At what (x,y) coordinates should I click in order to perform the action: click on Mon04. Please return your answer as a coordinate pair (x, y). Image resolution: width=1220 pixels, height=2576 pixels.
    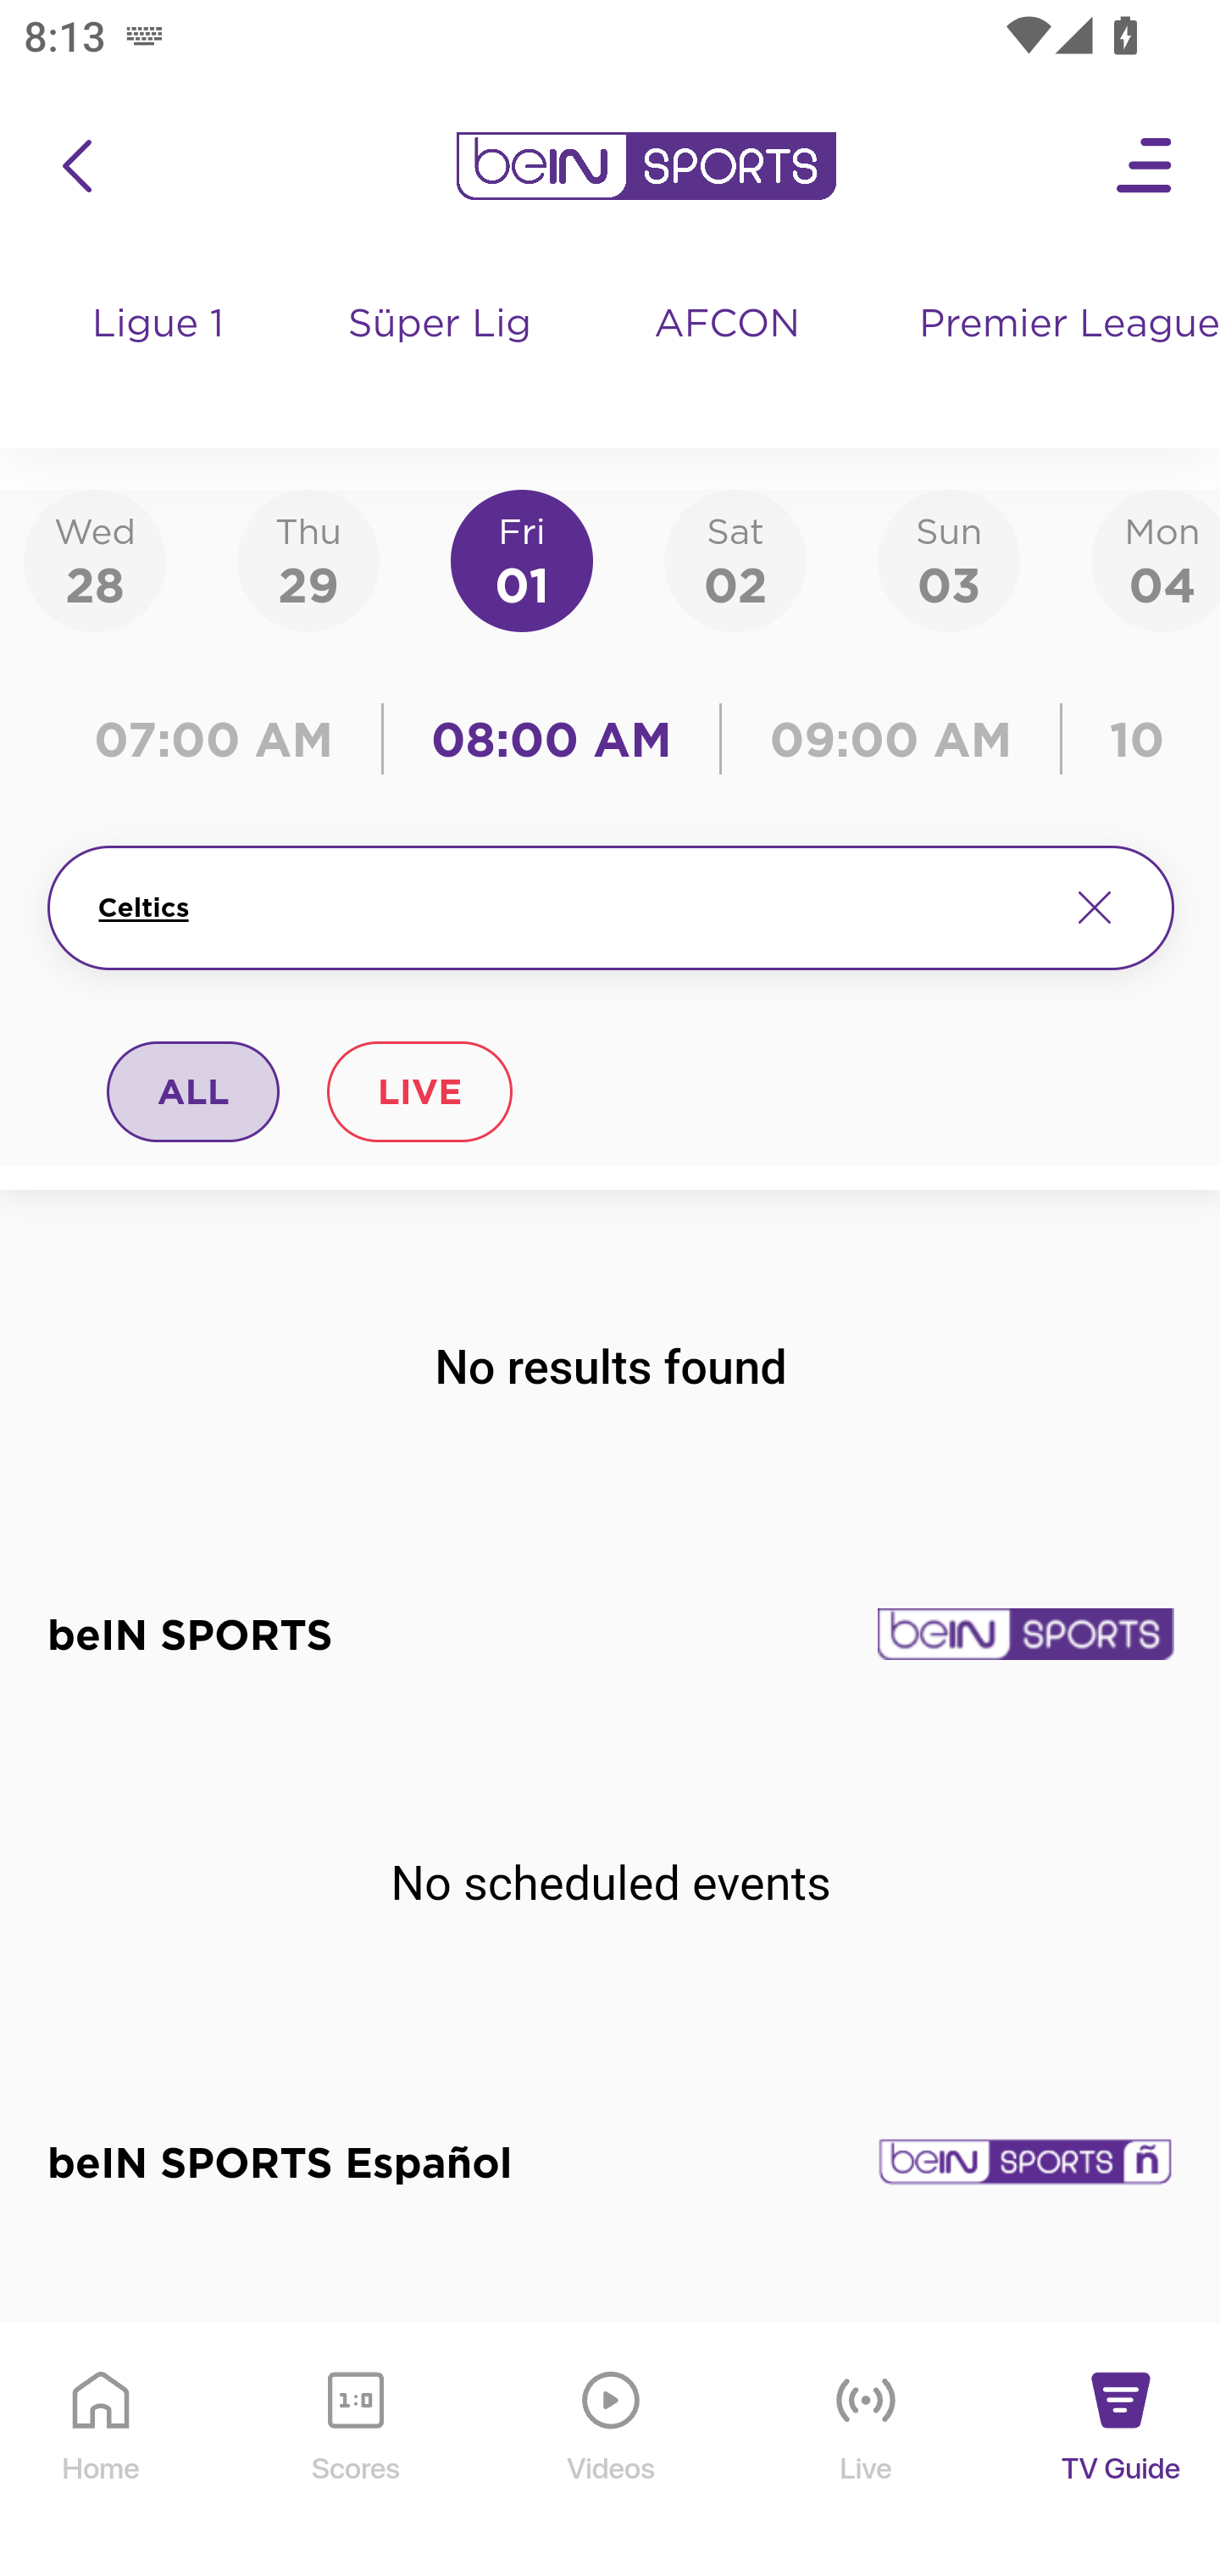
    Looking at the image, I should click on (1156, 559).